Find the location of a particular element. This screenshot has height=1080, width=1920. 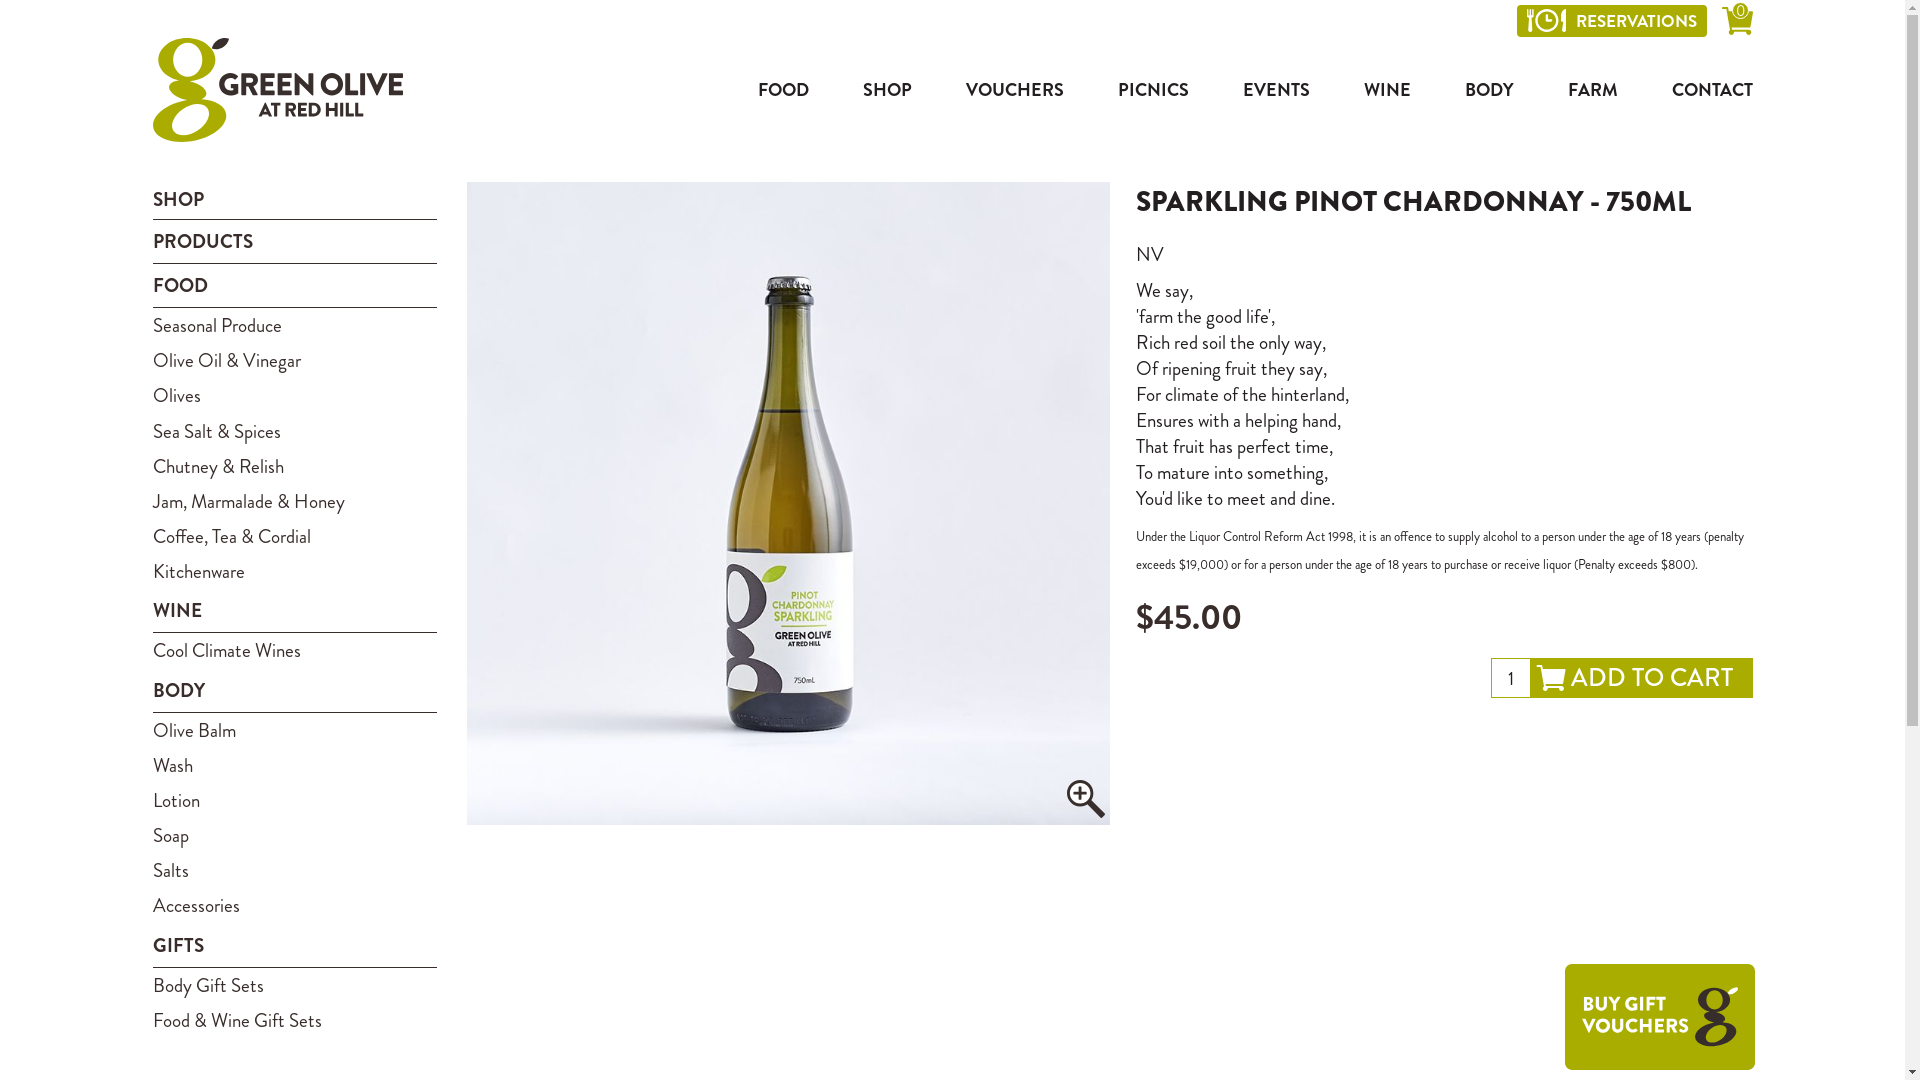

BODY is located at coordinates (294, 691).